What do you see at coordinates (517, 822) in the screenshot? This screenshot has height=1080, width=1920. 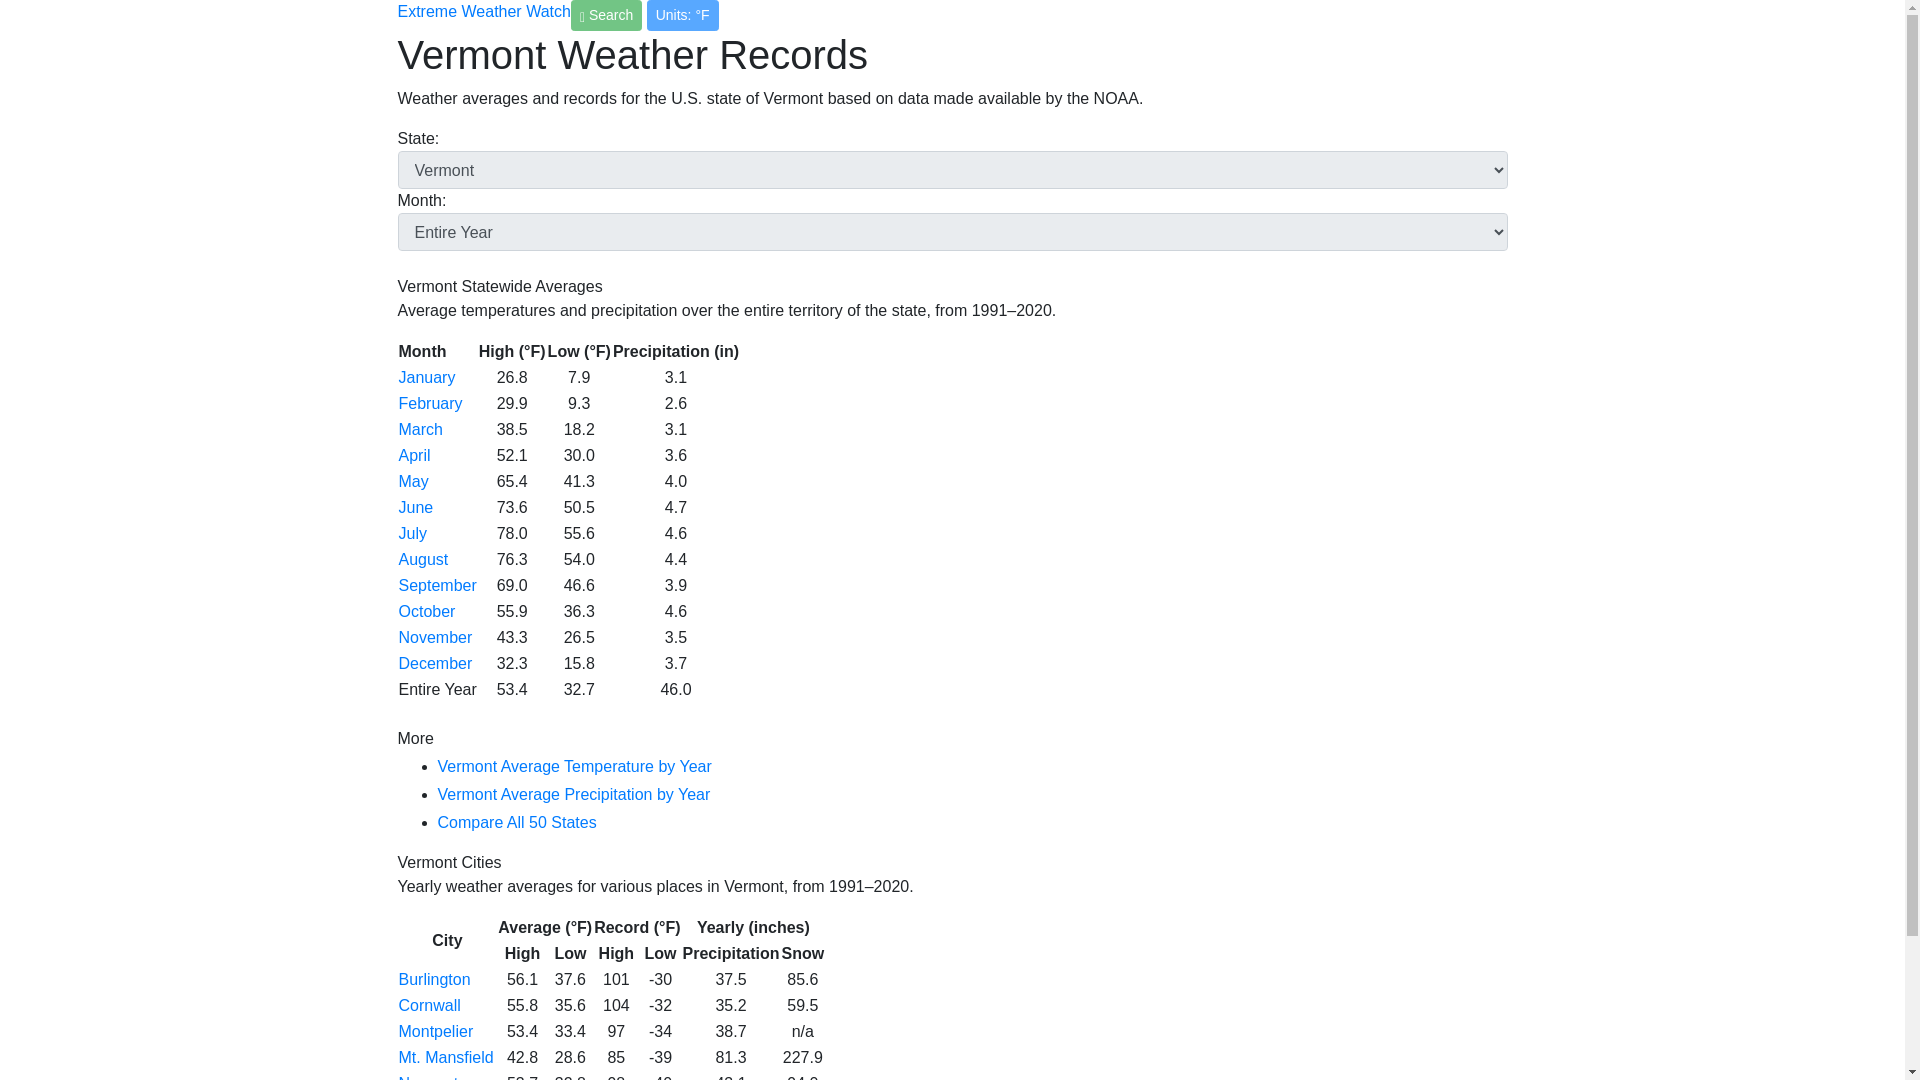 I see `Compare All 50 States` at bounding box center [517, 822].